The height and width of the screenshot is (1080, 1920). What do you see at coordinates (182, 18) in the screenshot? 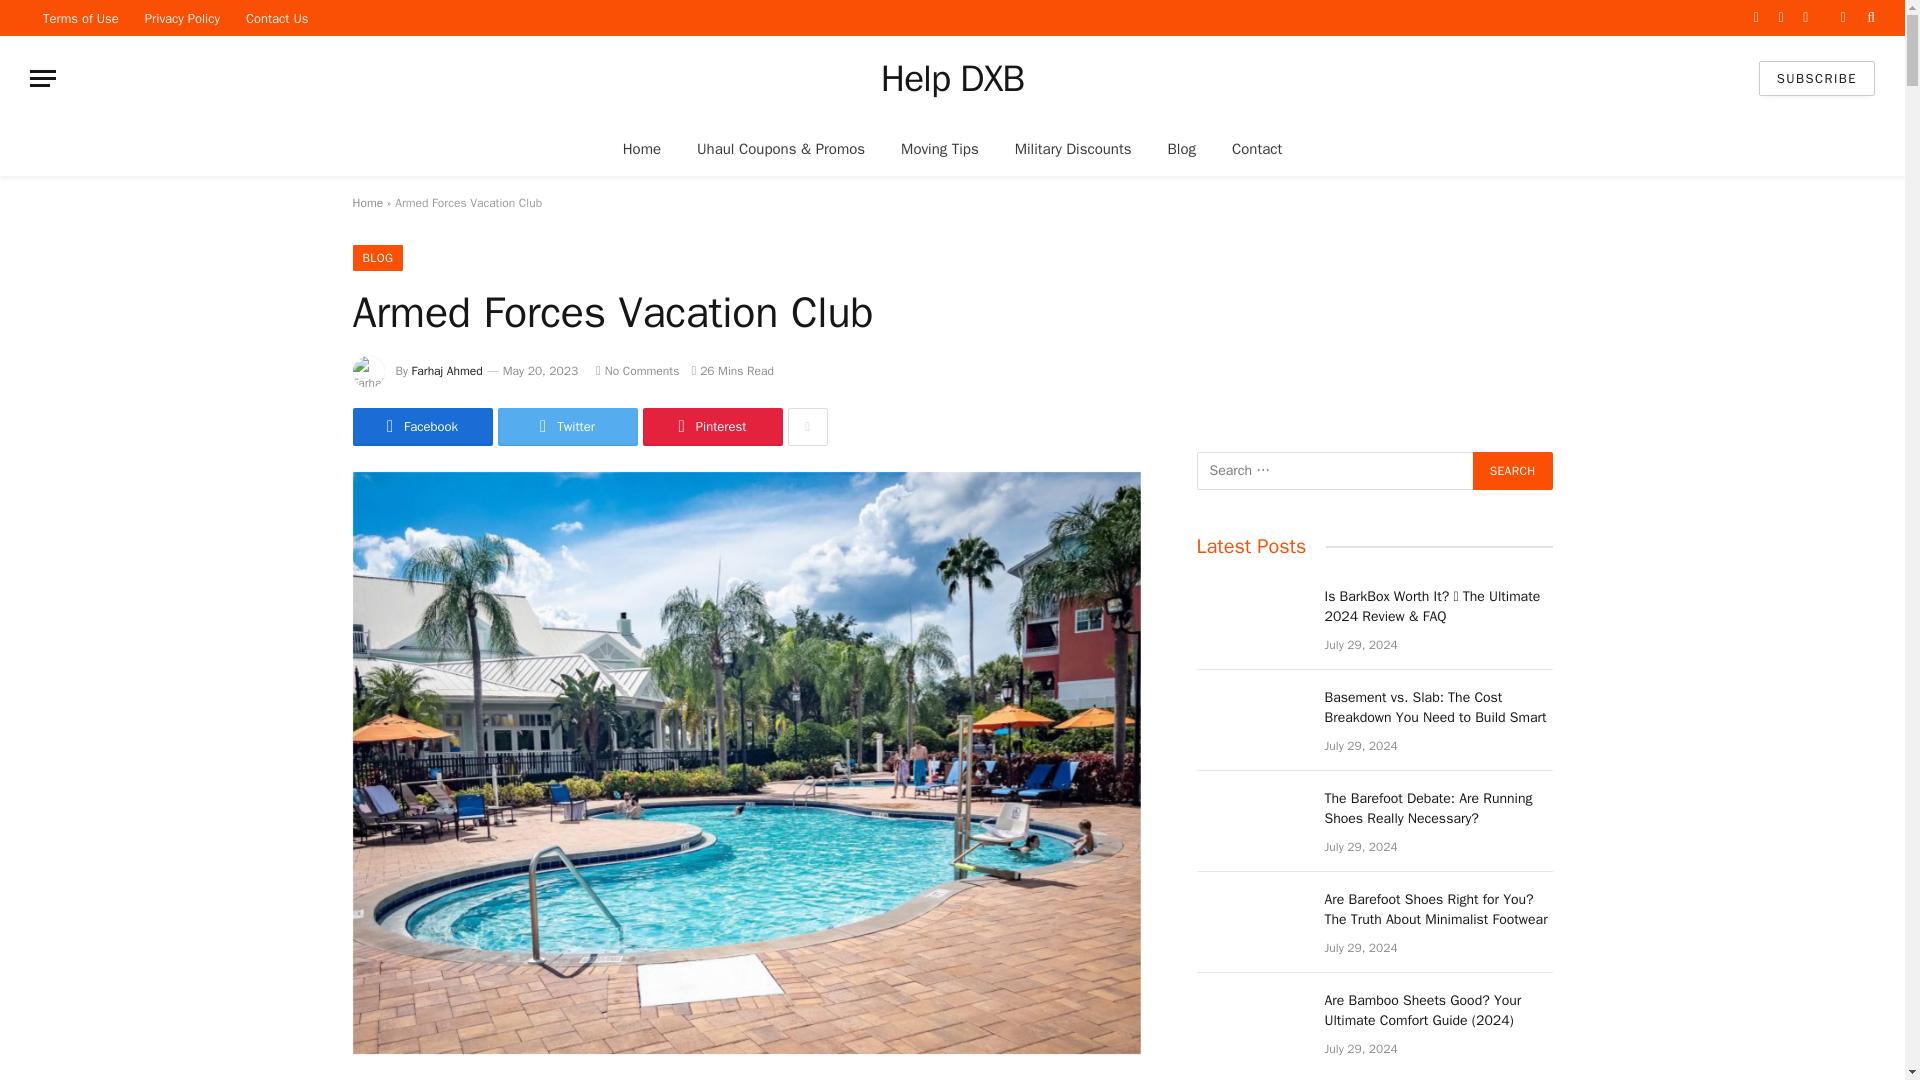
I see `Privacy Policy` at bounding box center [182, 18].